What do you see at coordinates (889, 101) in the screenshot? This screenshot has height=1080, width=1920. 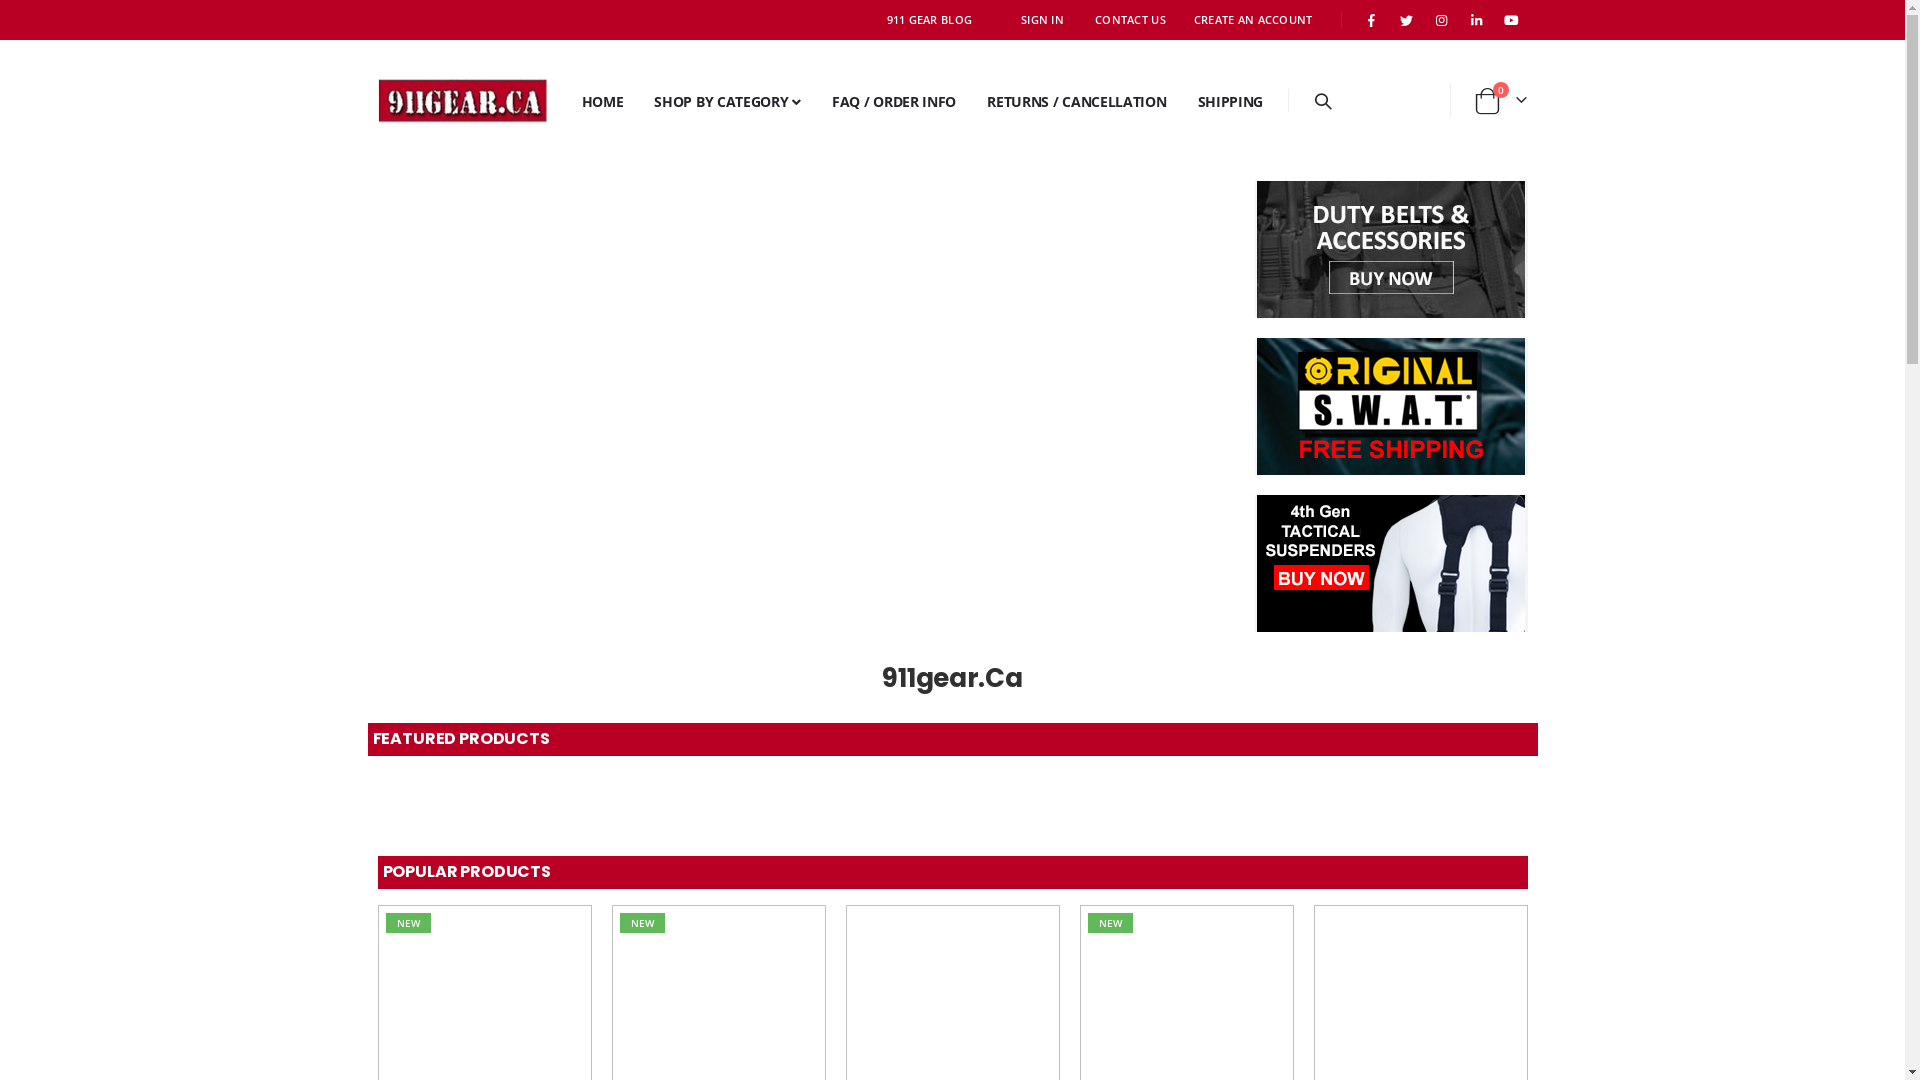 I see `FAQ / ORDER INFO` at bounding box center [889, 101].